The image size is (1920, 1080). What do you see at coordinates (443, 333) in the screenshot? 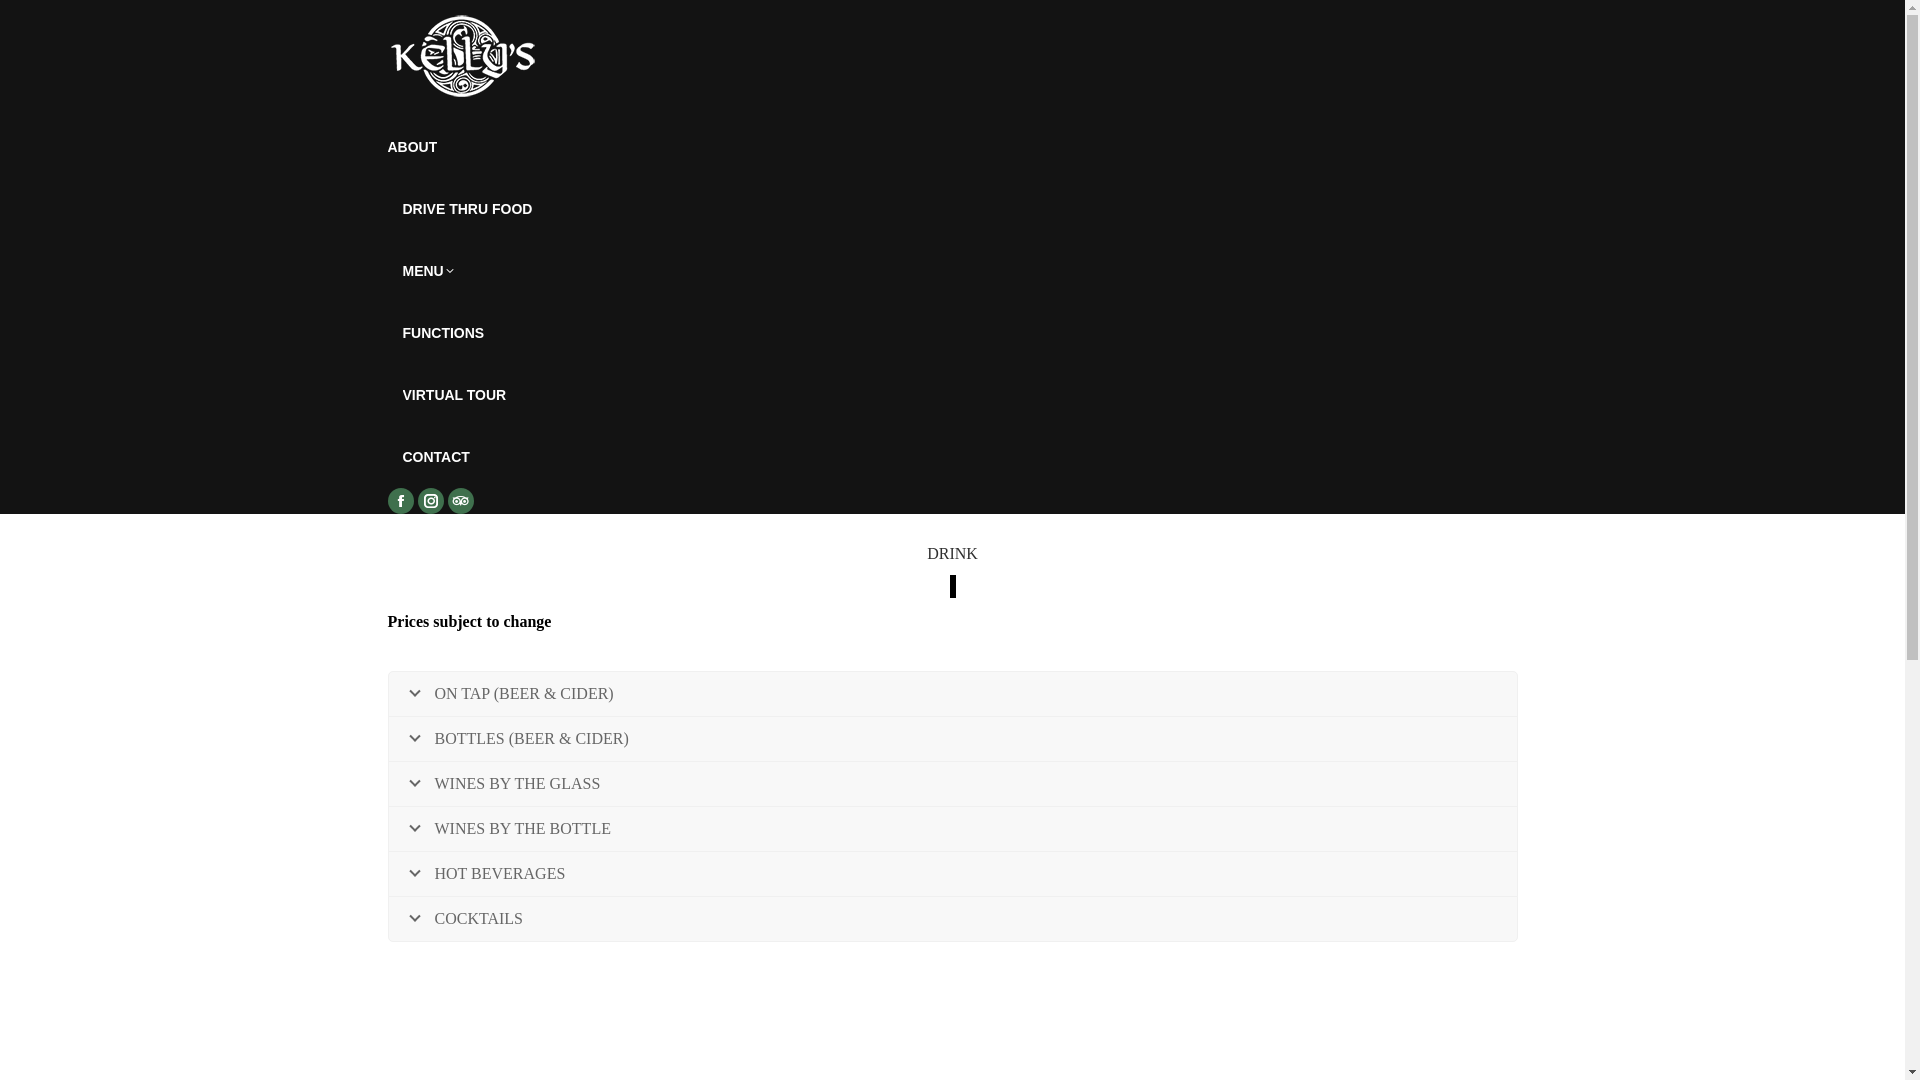
I see `FUNCTIONS` at bounding box center [443, 333].